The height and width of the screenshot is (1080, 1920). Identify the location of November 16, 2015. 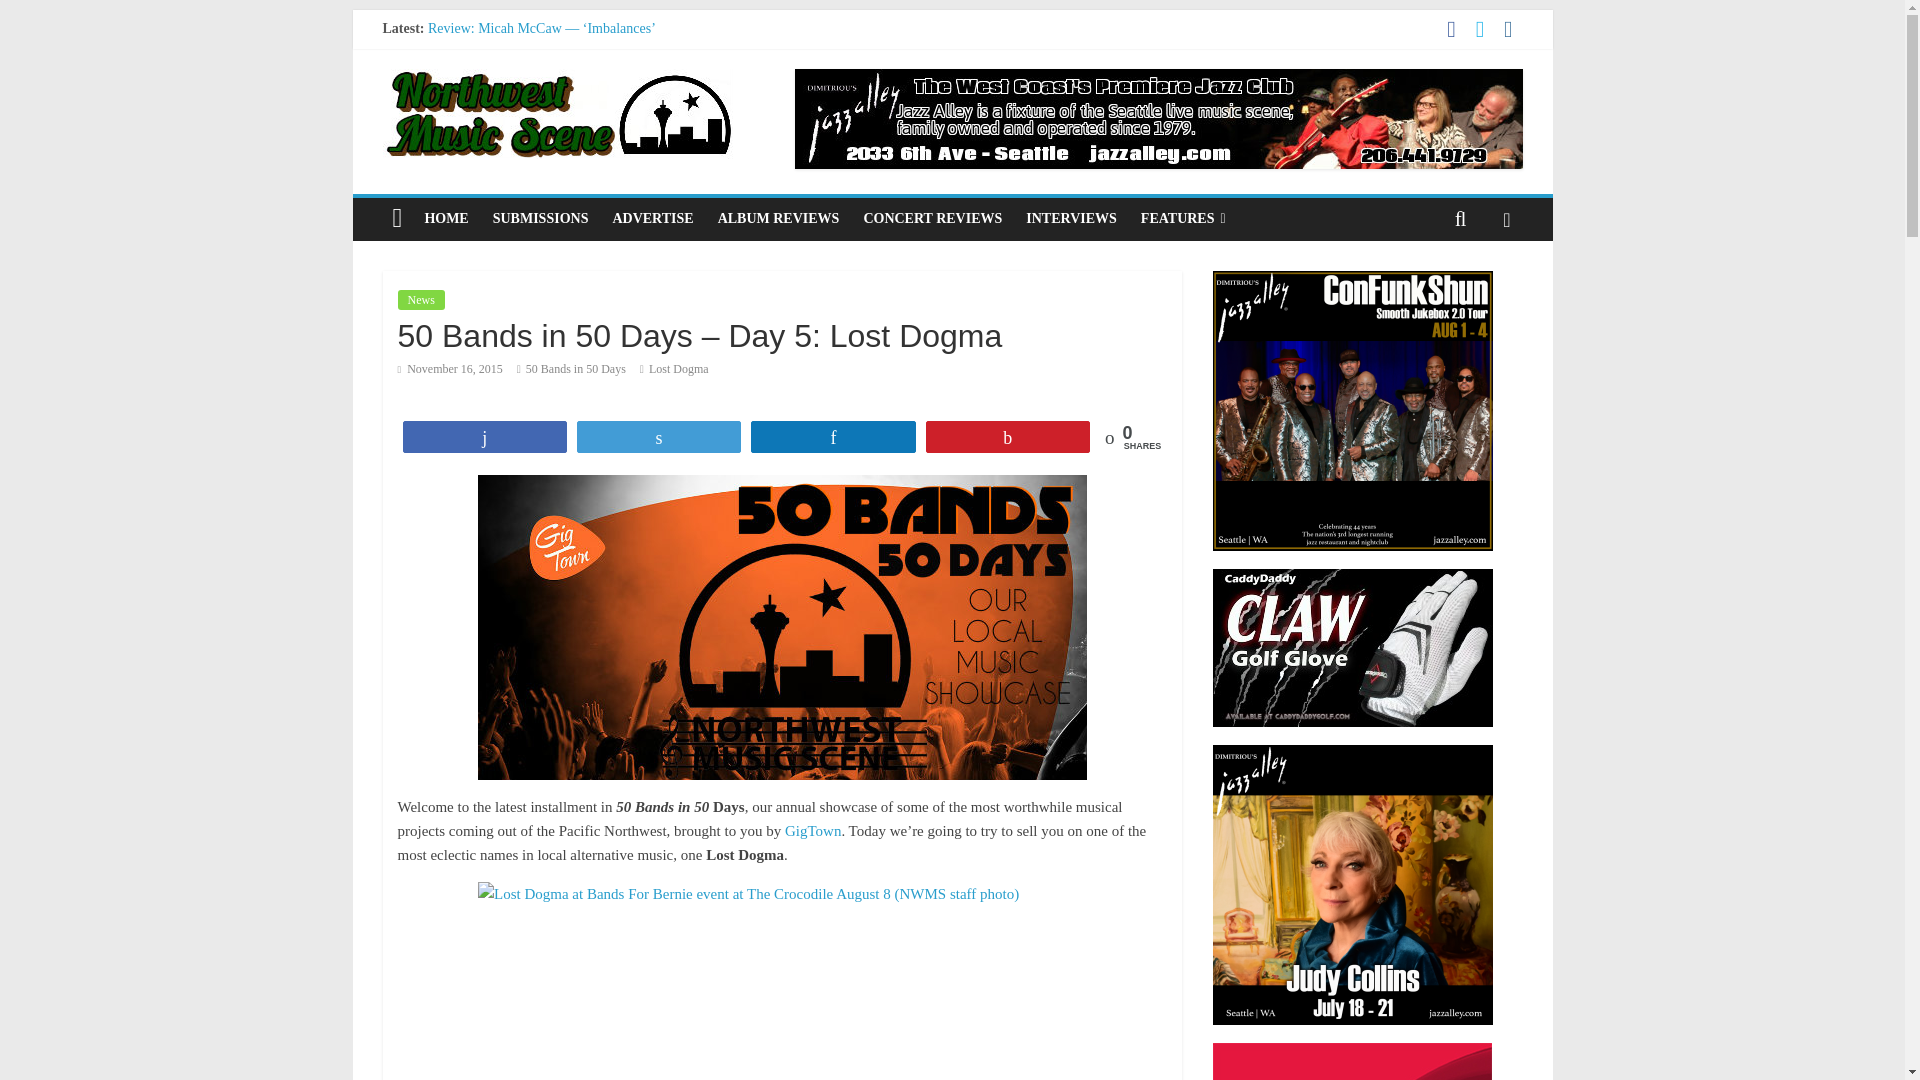
(450, 368).